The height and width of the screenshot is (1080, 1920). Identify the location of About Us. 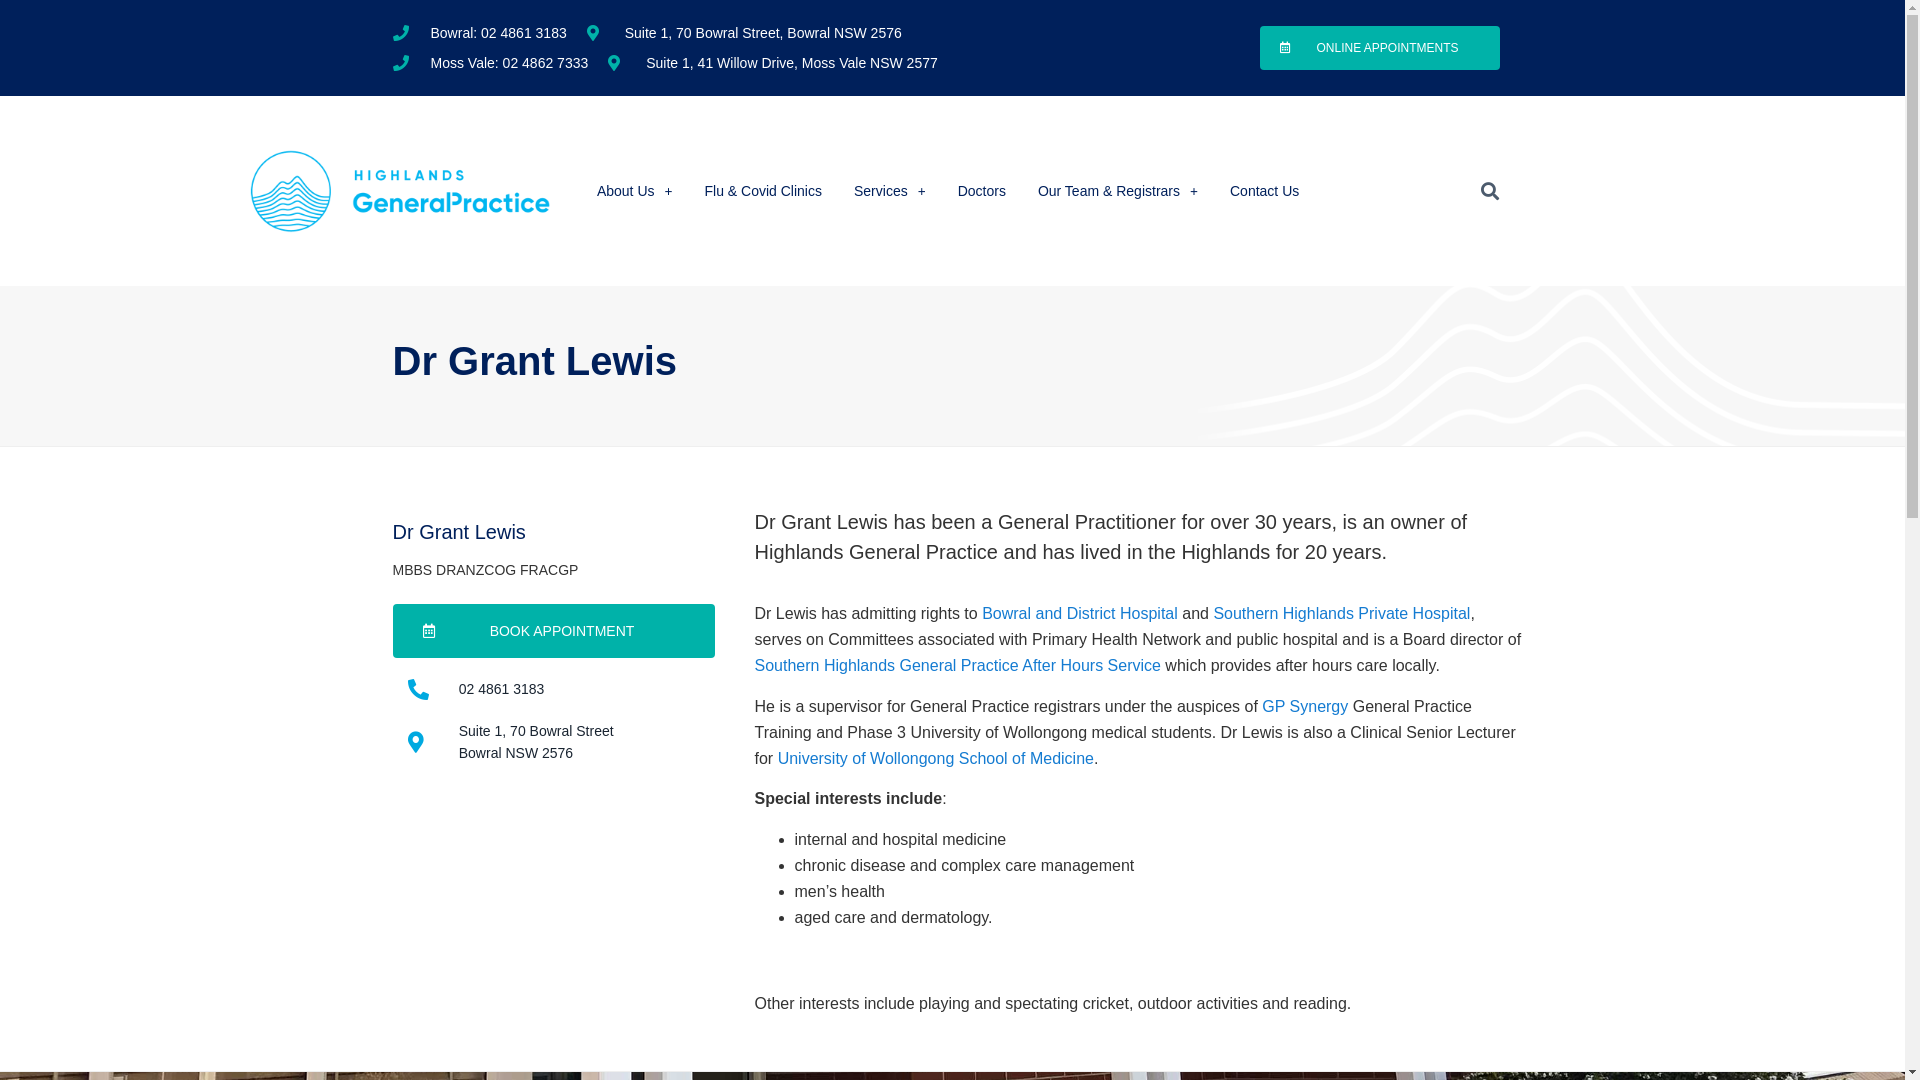
(635, 191).